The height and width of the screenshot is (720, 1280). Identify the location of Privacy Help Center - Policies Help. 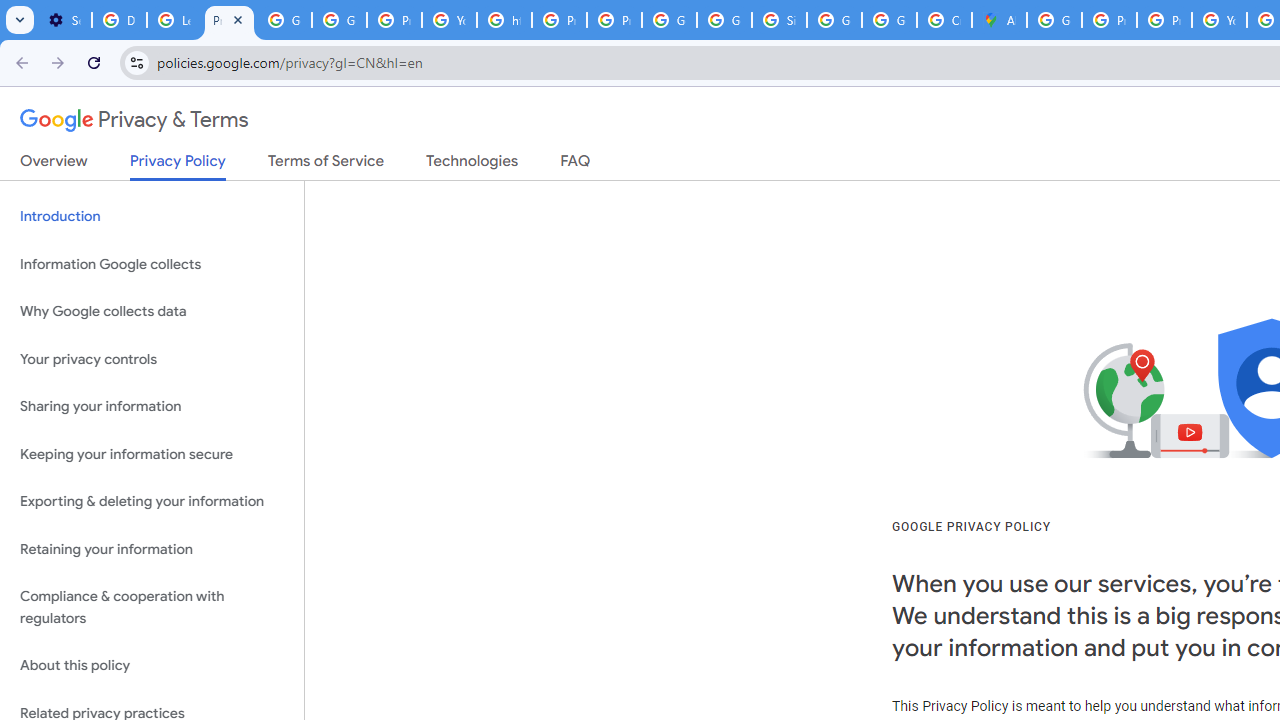
(560, 20).